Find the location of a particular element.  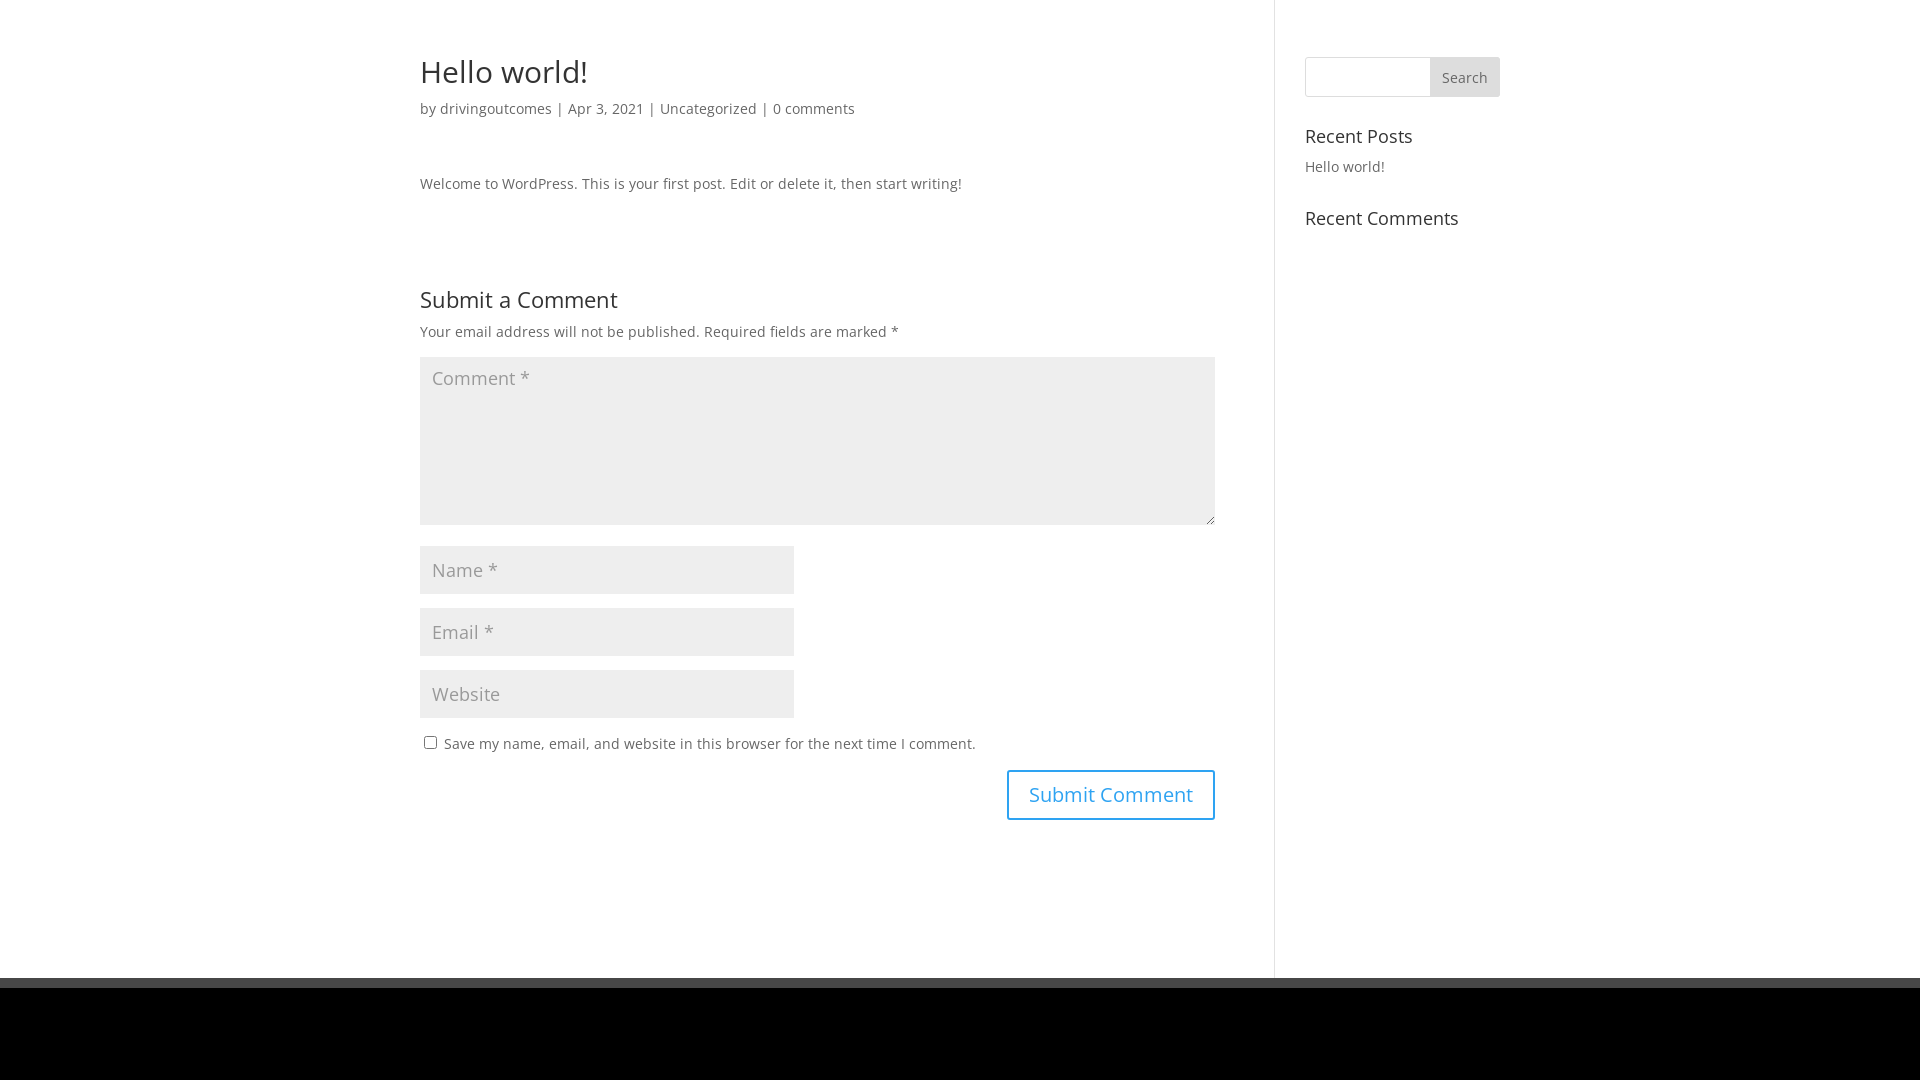

Uncategorized is located at coordinates (708, 108).